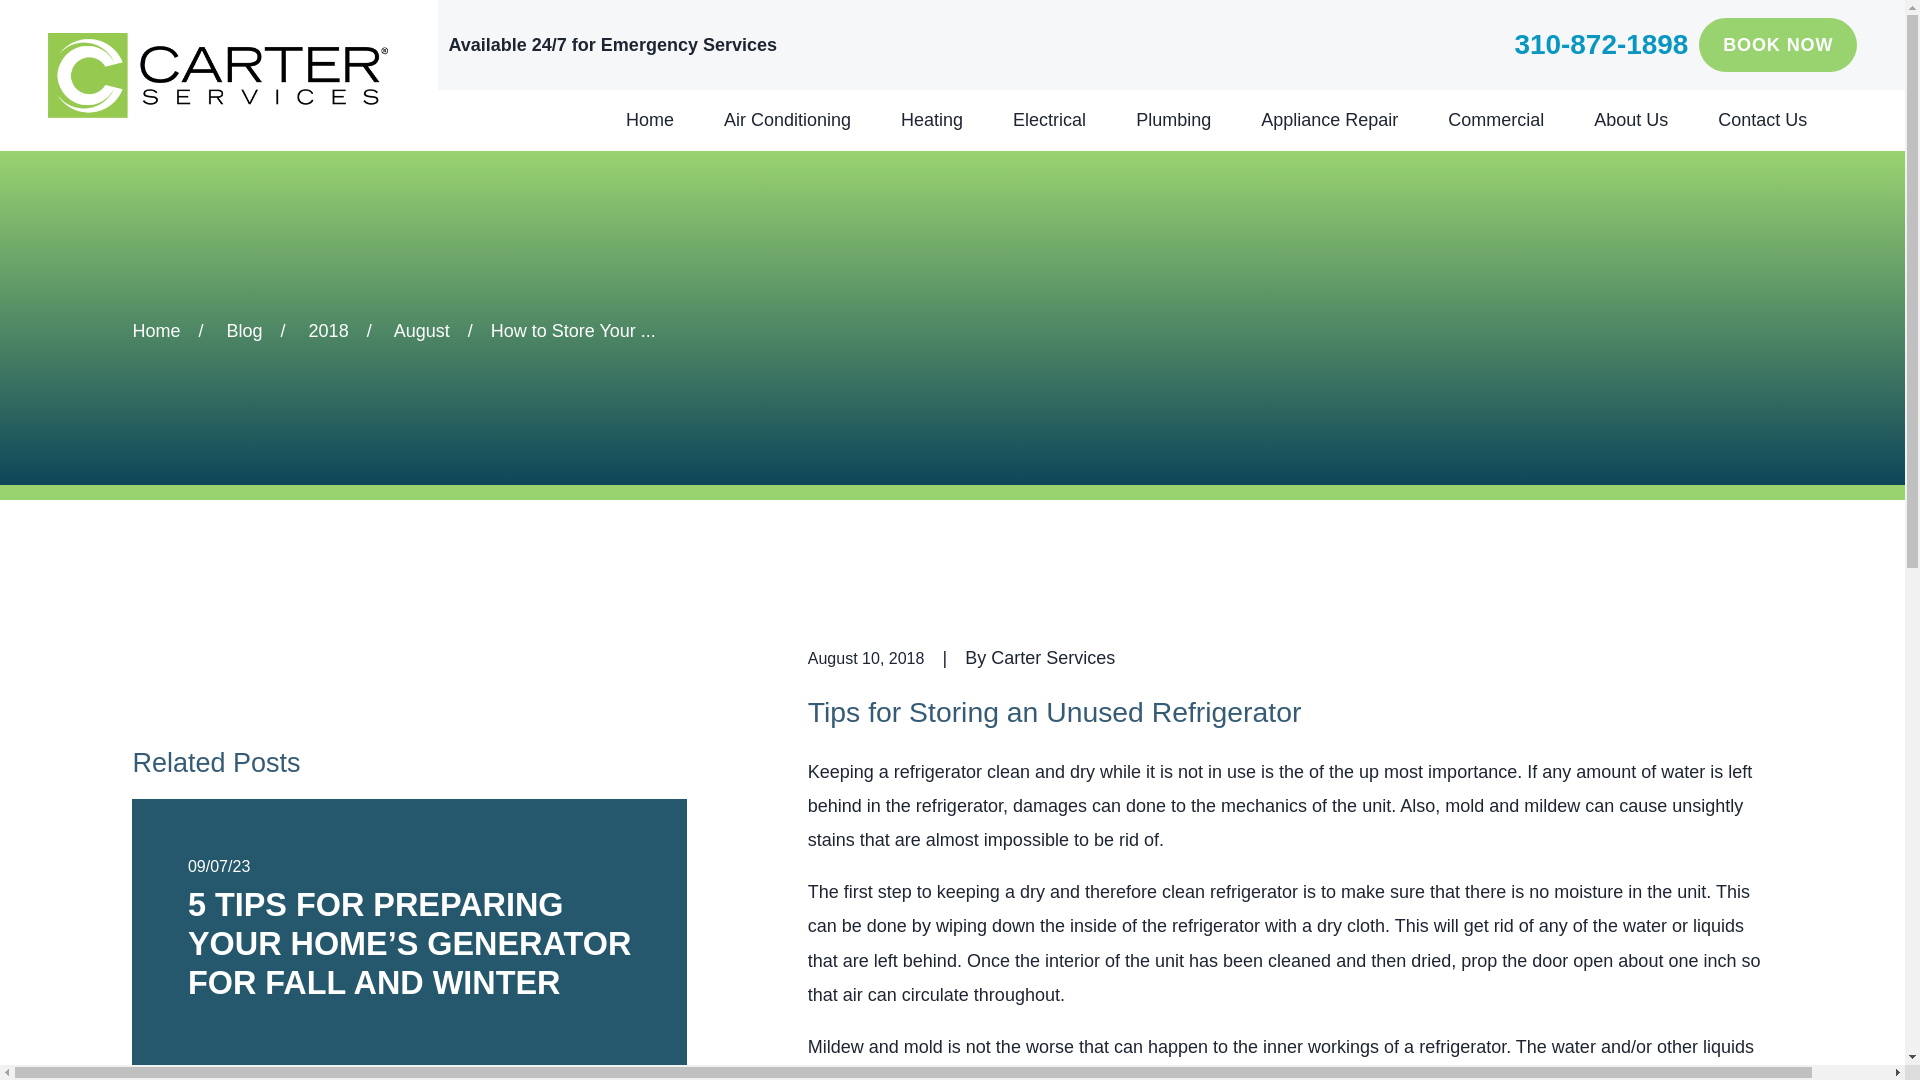 The width and height of the screenshot is (1920, 1080). What do you see at coordinates (1050, 120) in the screenshot?
I see `Electrical` at bounding box center [1050, 120].